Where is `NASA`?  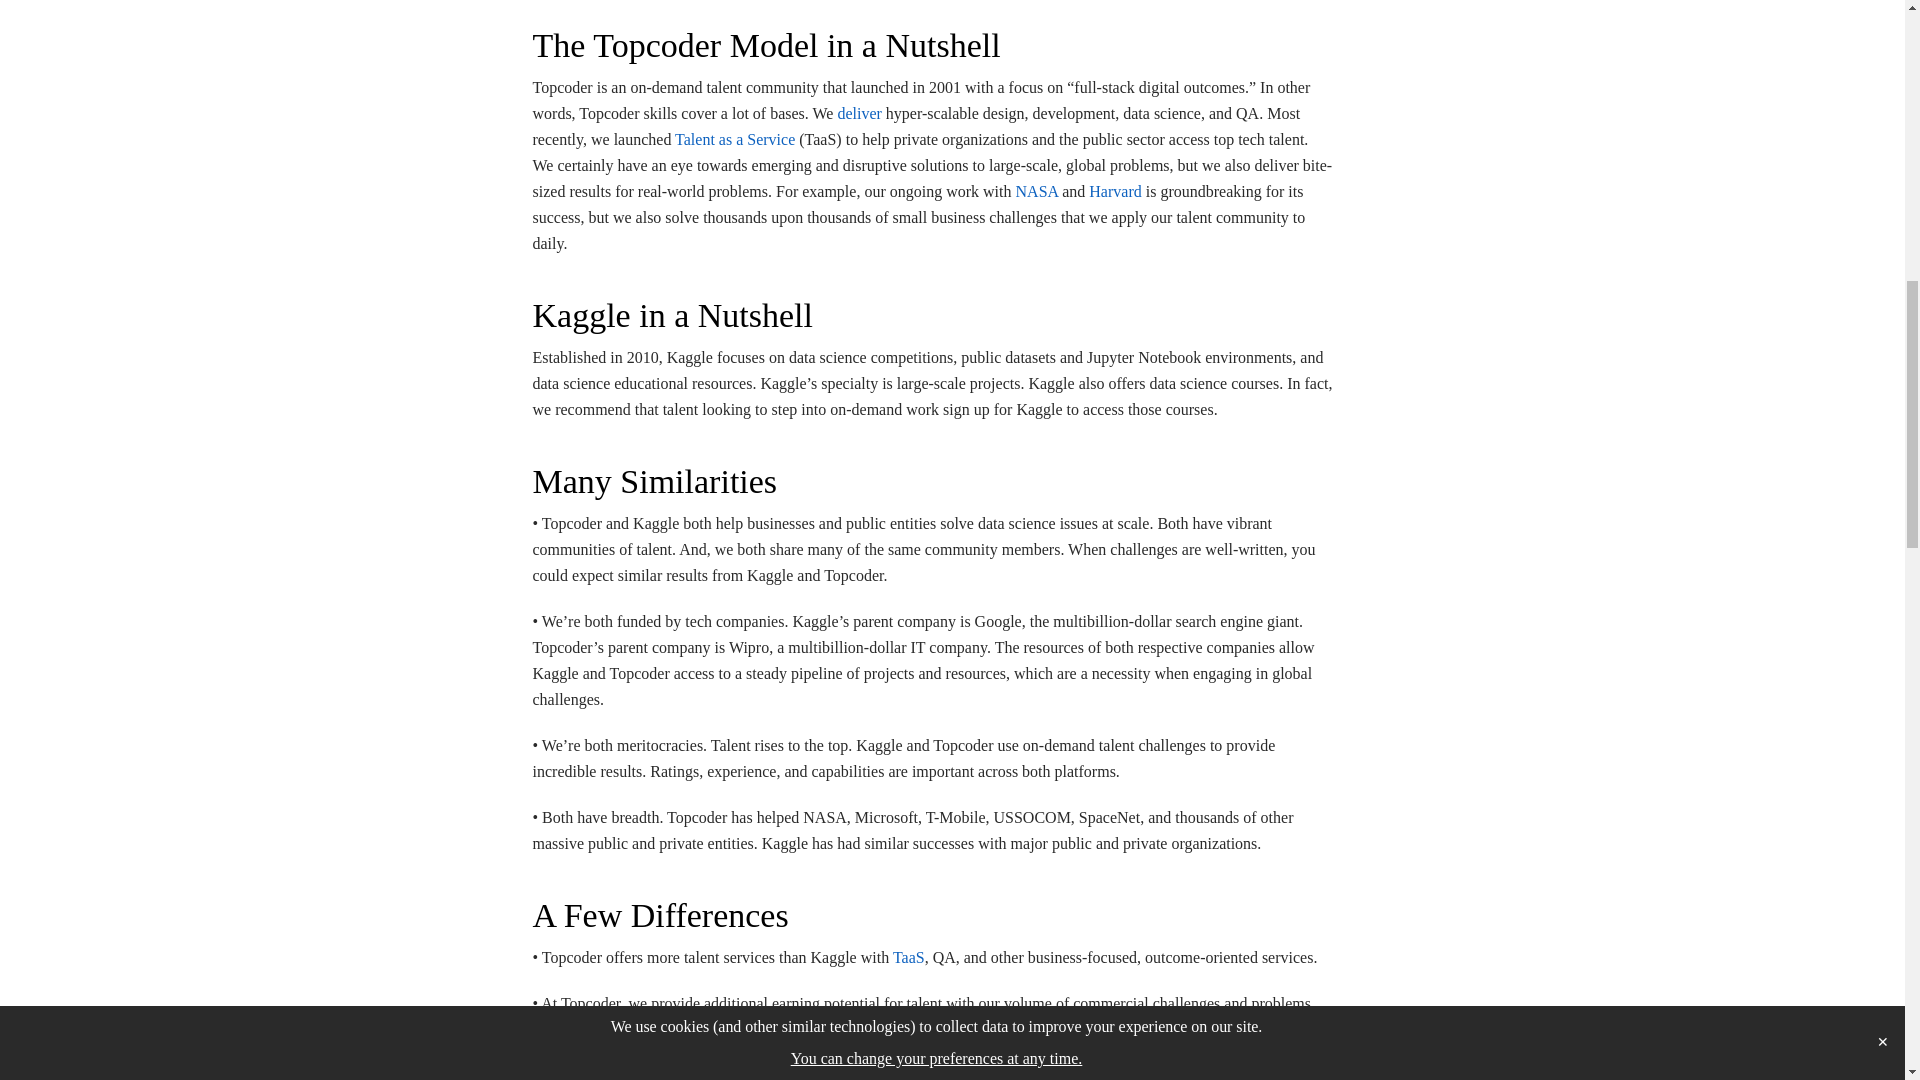 NASA is located at coordinates (1037, 190).